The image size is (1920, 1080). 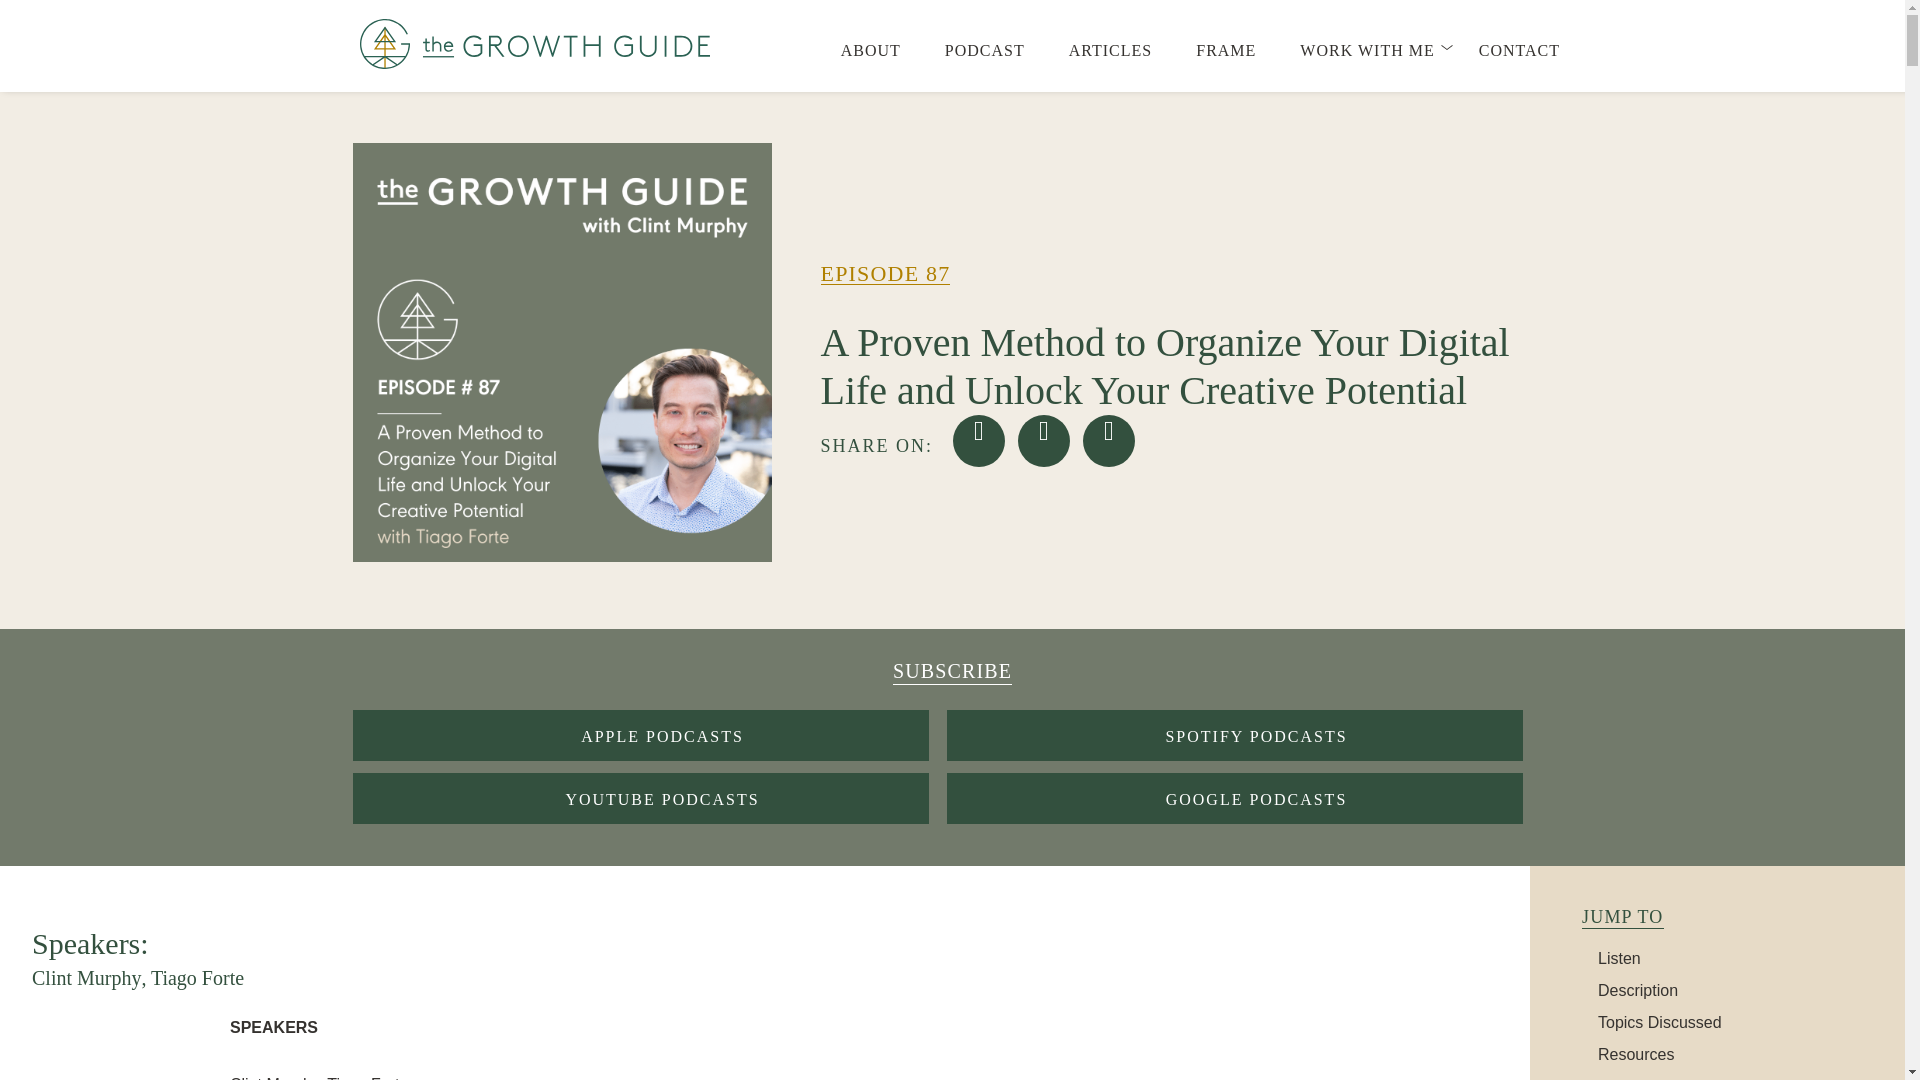 What do you see at coordinates (1234, 735) in the screenshot?
I see `SPOTIFY PODCASTS` at bounding box center [1234, 735].